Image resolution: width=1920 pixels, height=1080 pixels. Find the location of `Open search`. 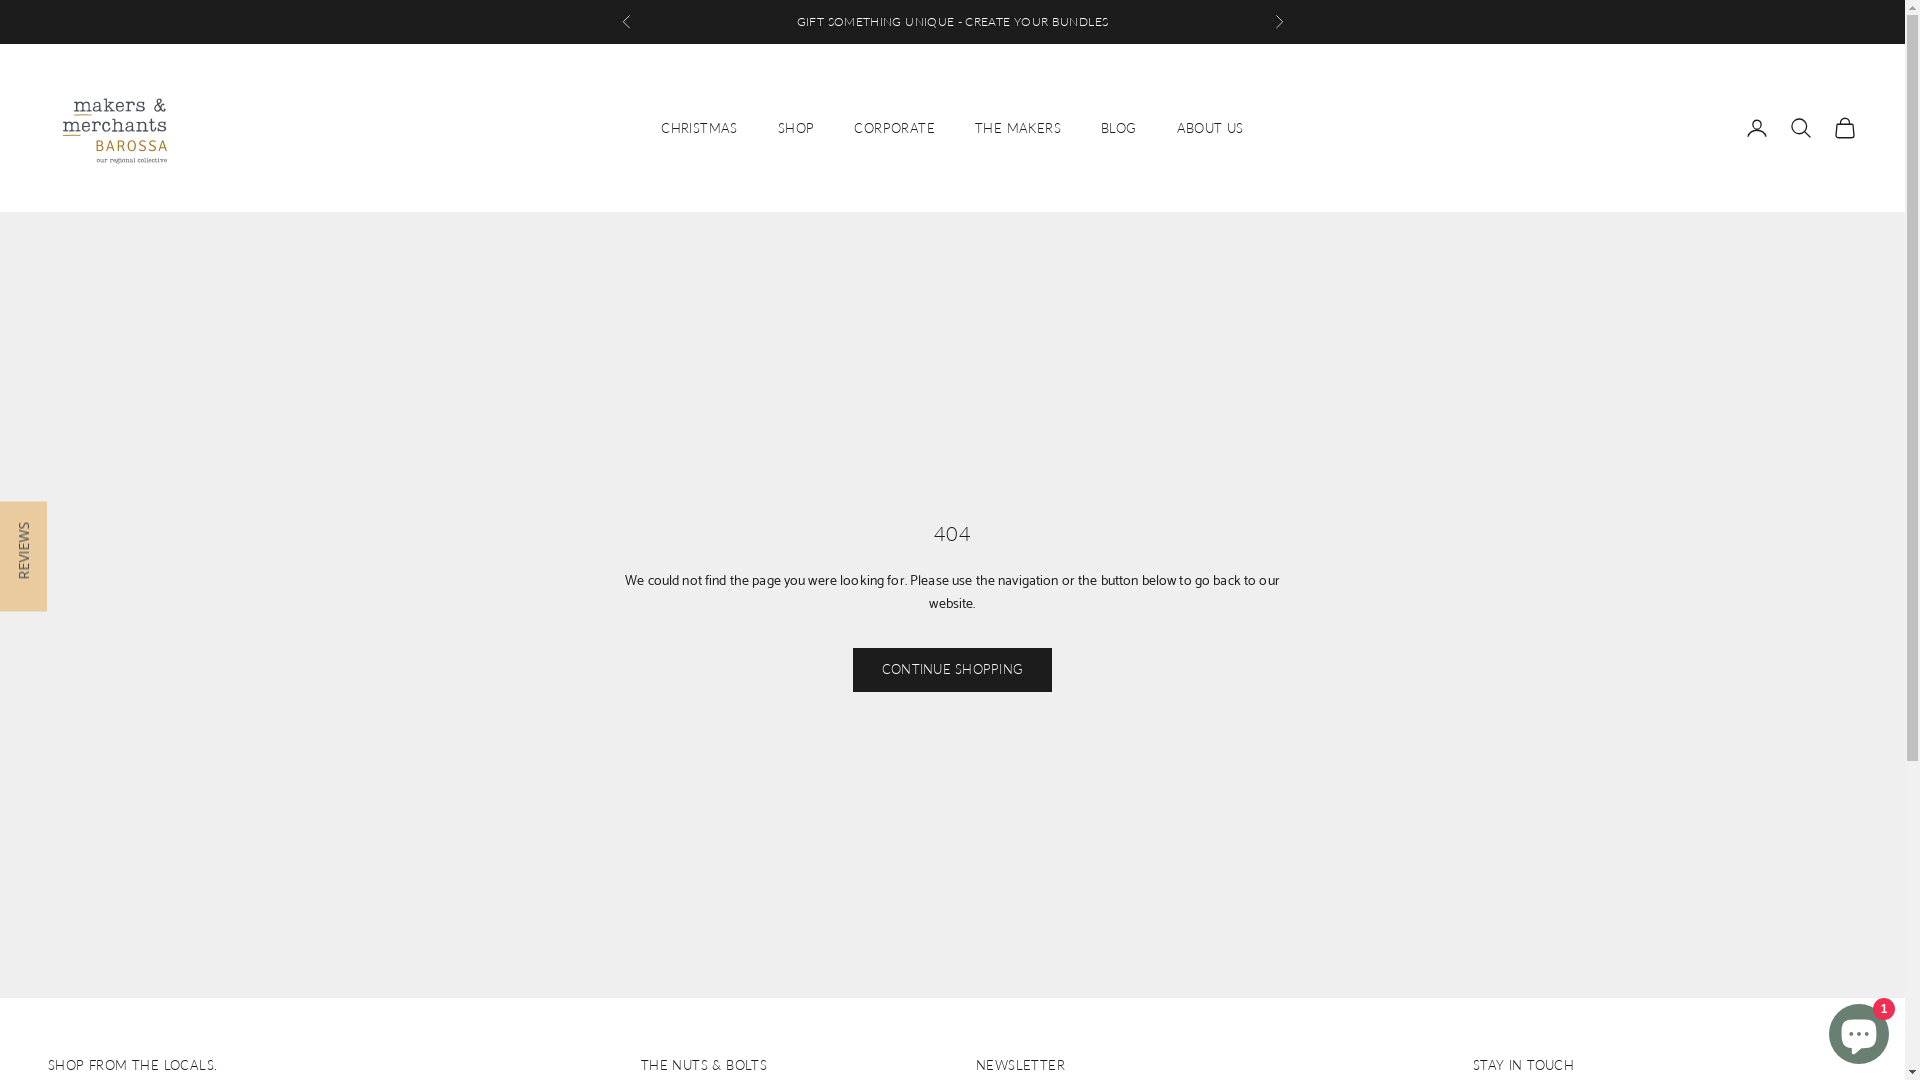

Open search is located at coordinates (1801, 128).